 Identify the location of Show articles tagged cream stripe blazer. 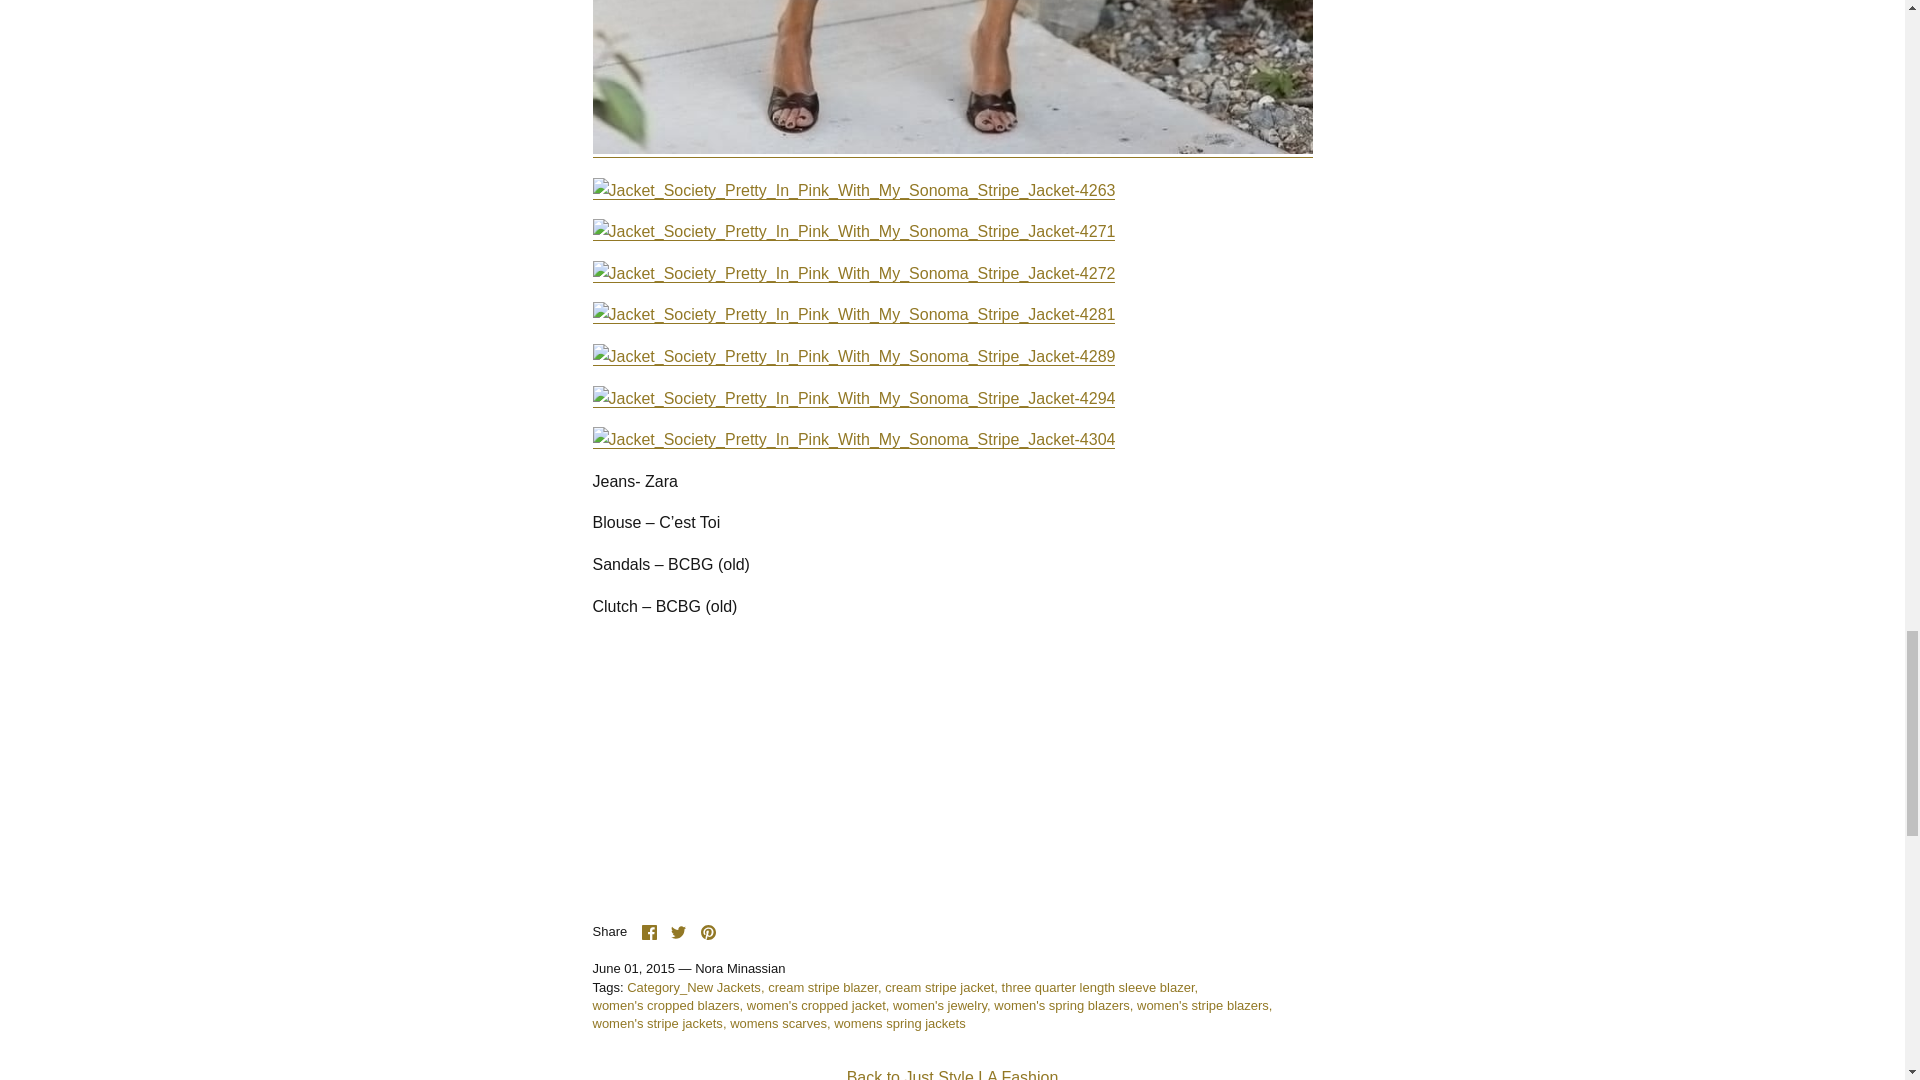
(824, 986).